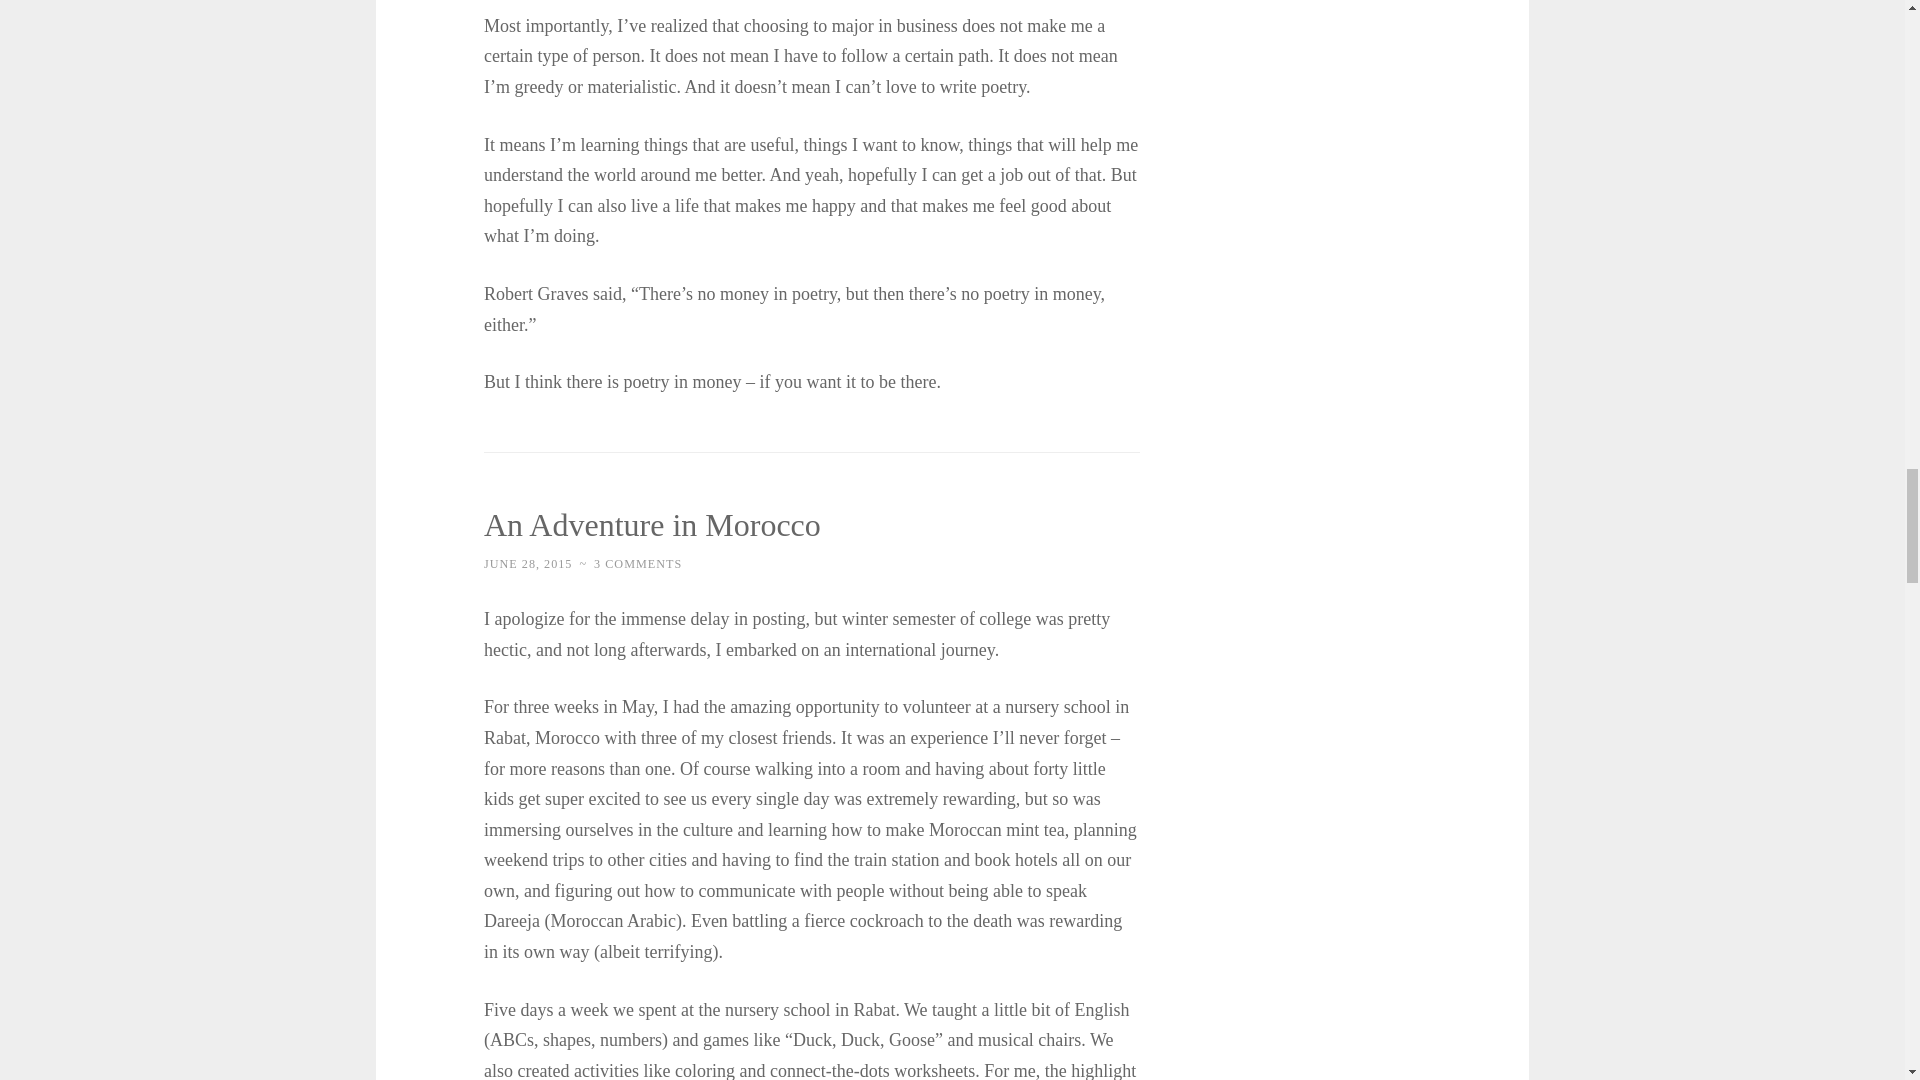  I want to click on An Adventure in Morocco, so click(652, 524).